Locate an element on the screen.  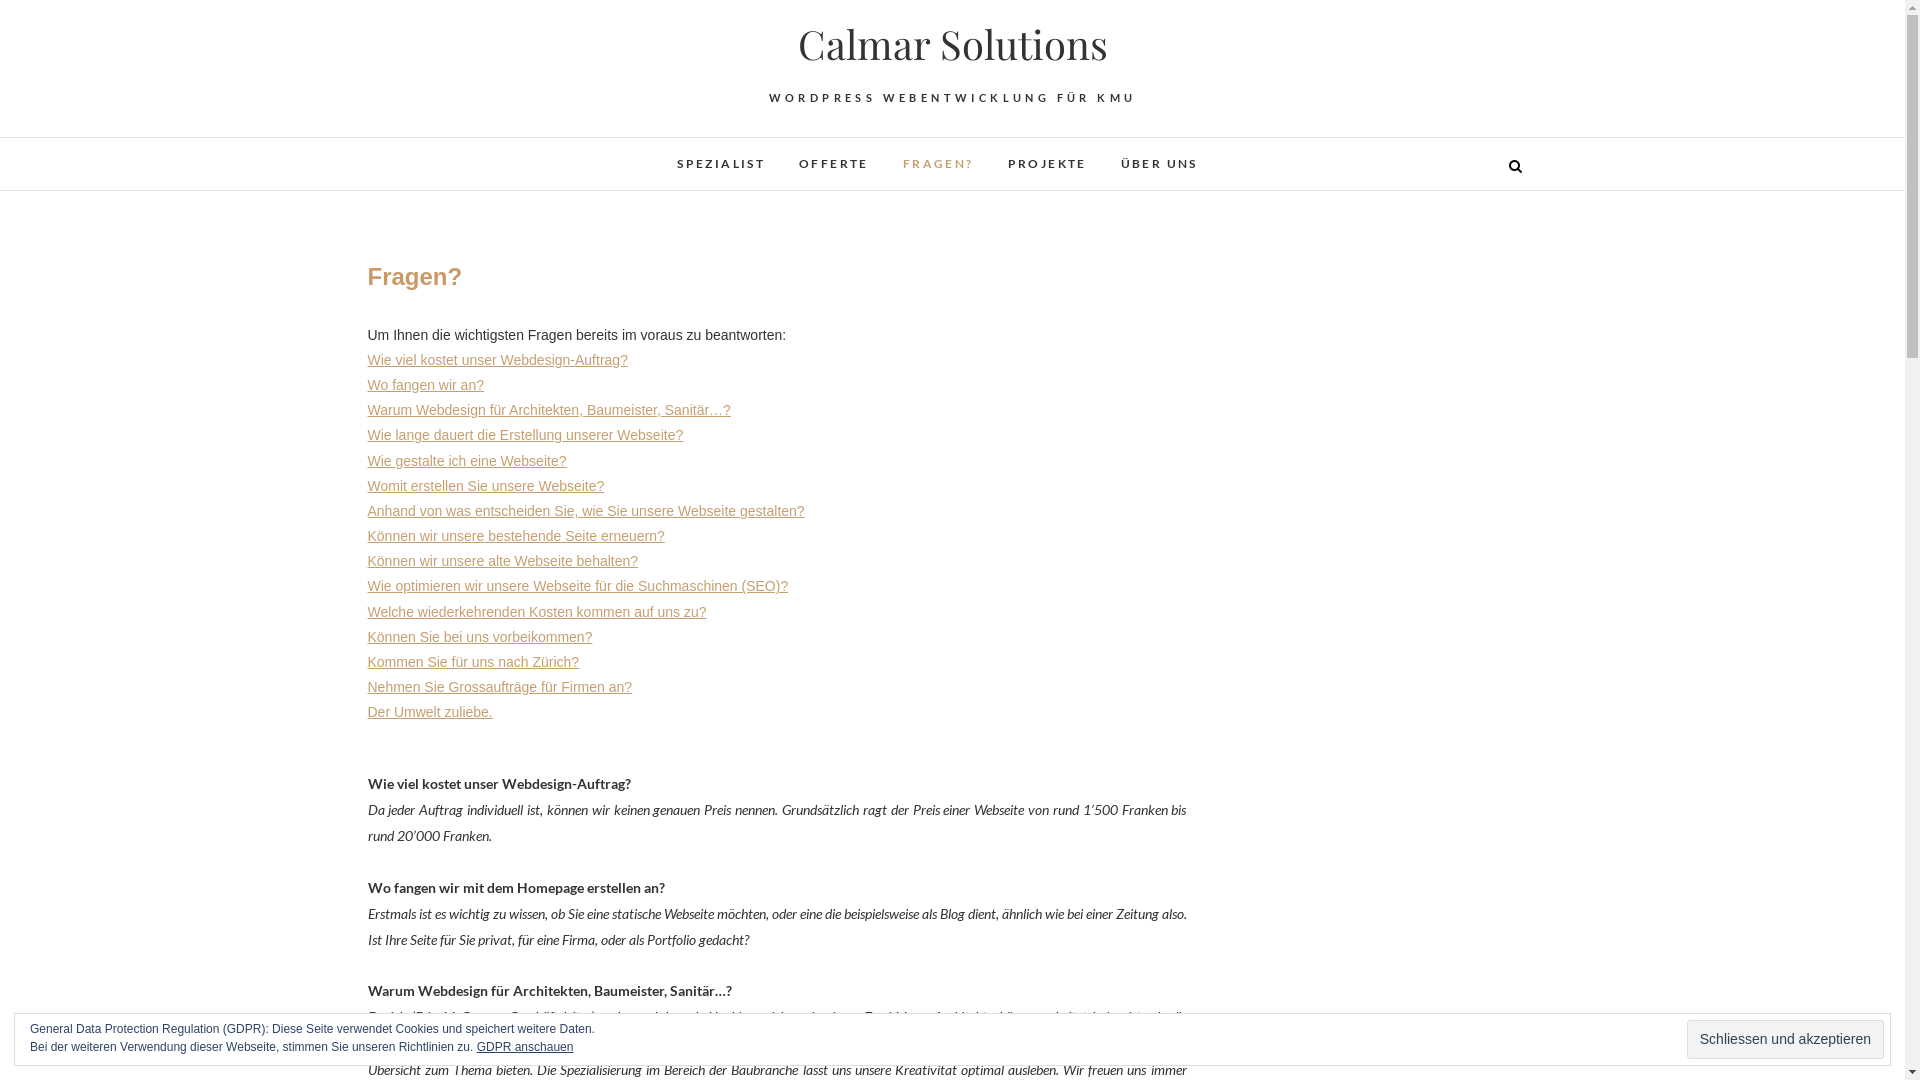
Wie gestalte ich eine Webseite? is located at coordinates (468, 461).